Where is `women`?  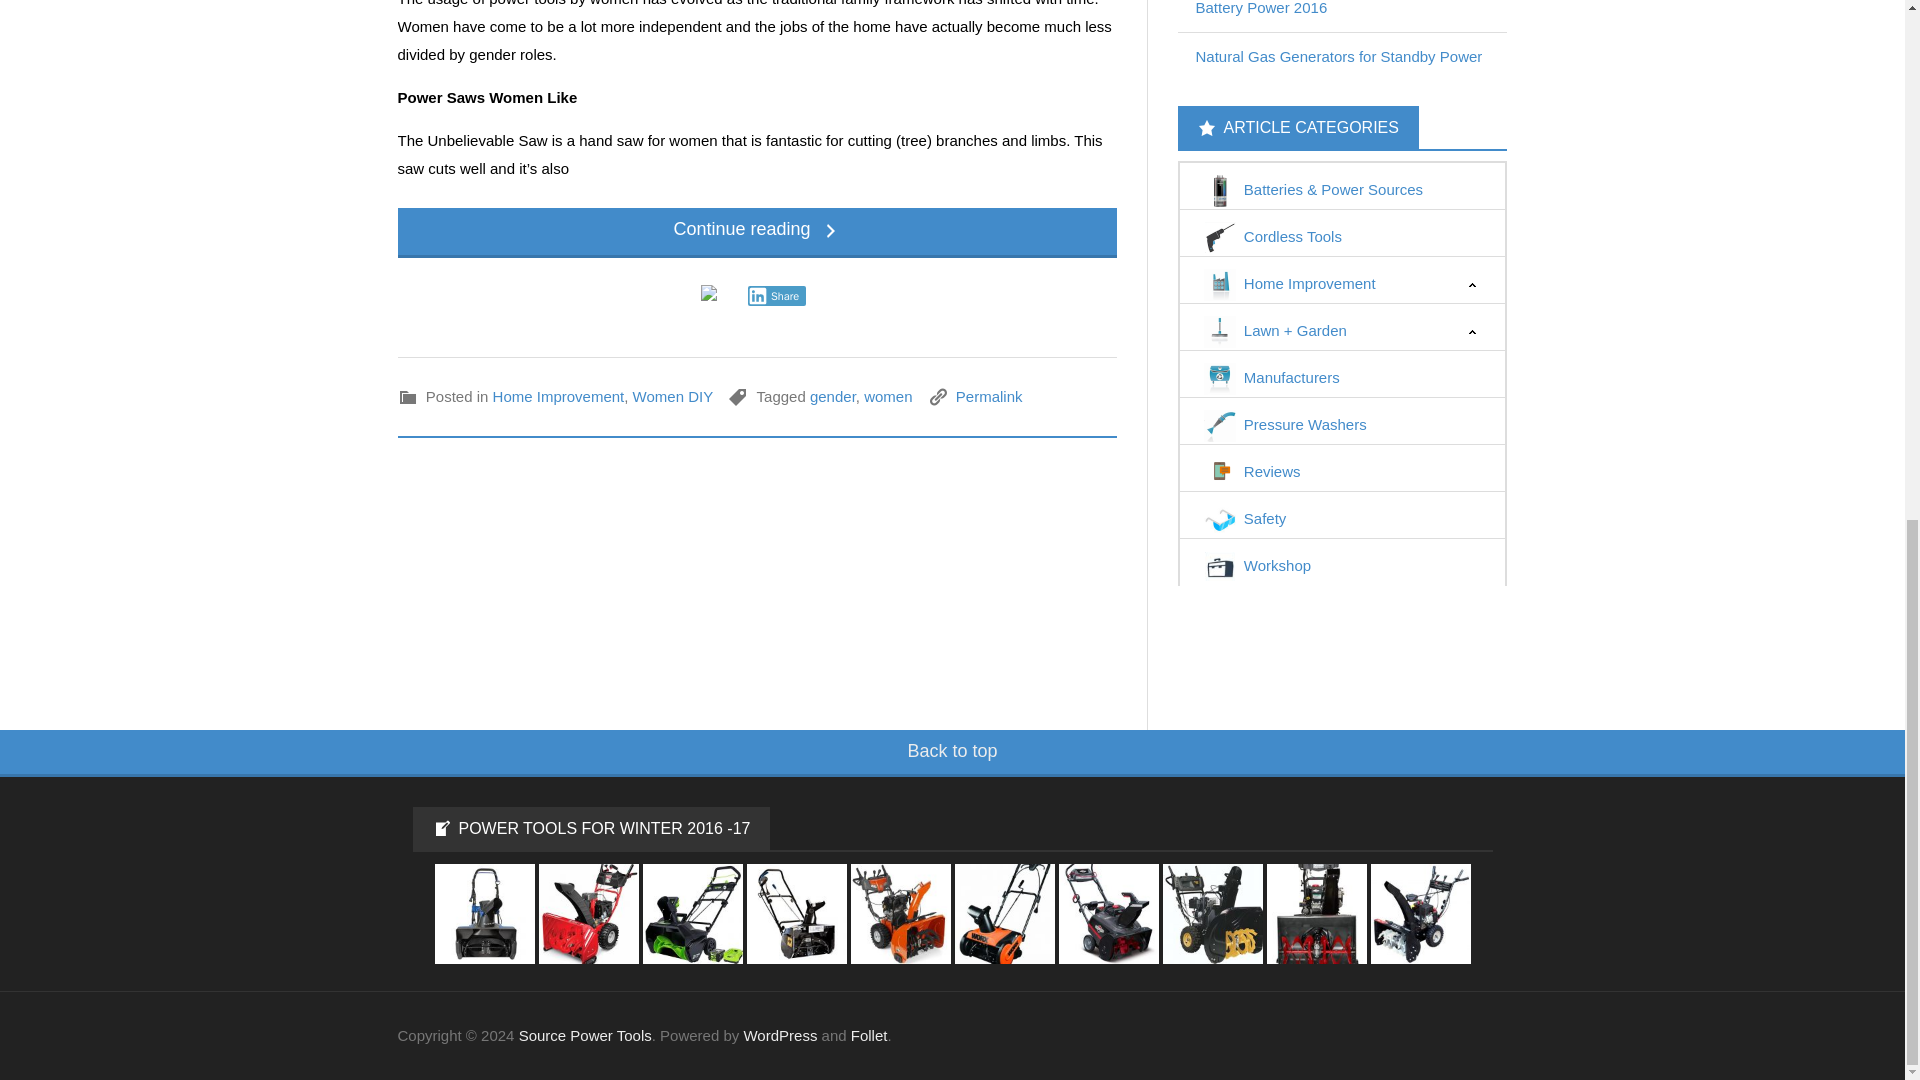 women is located at coordinates (888, 396).